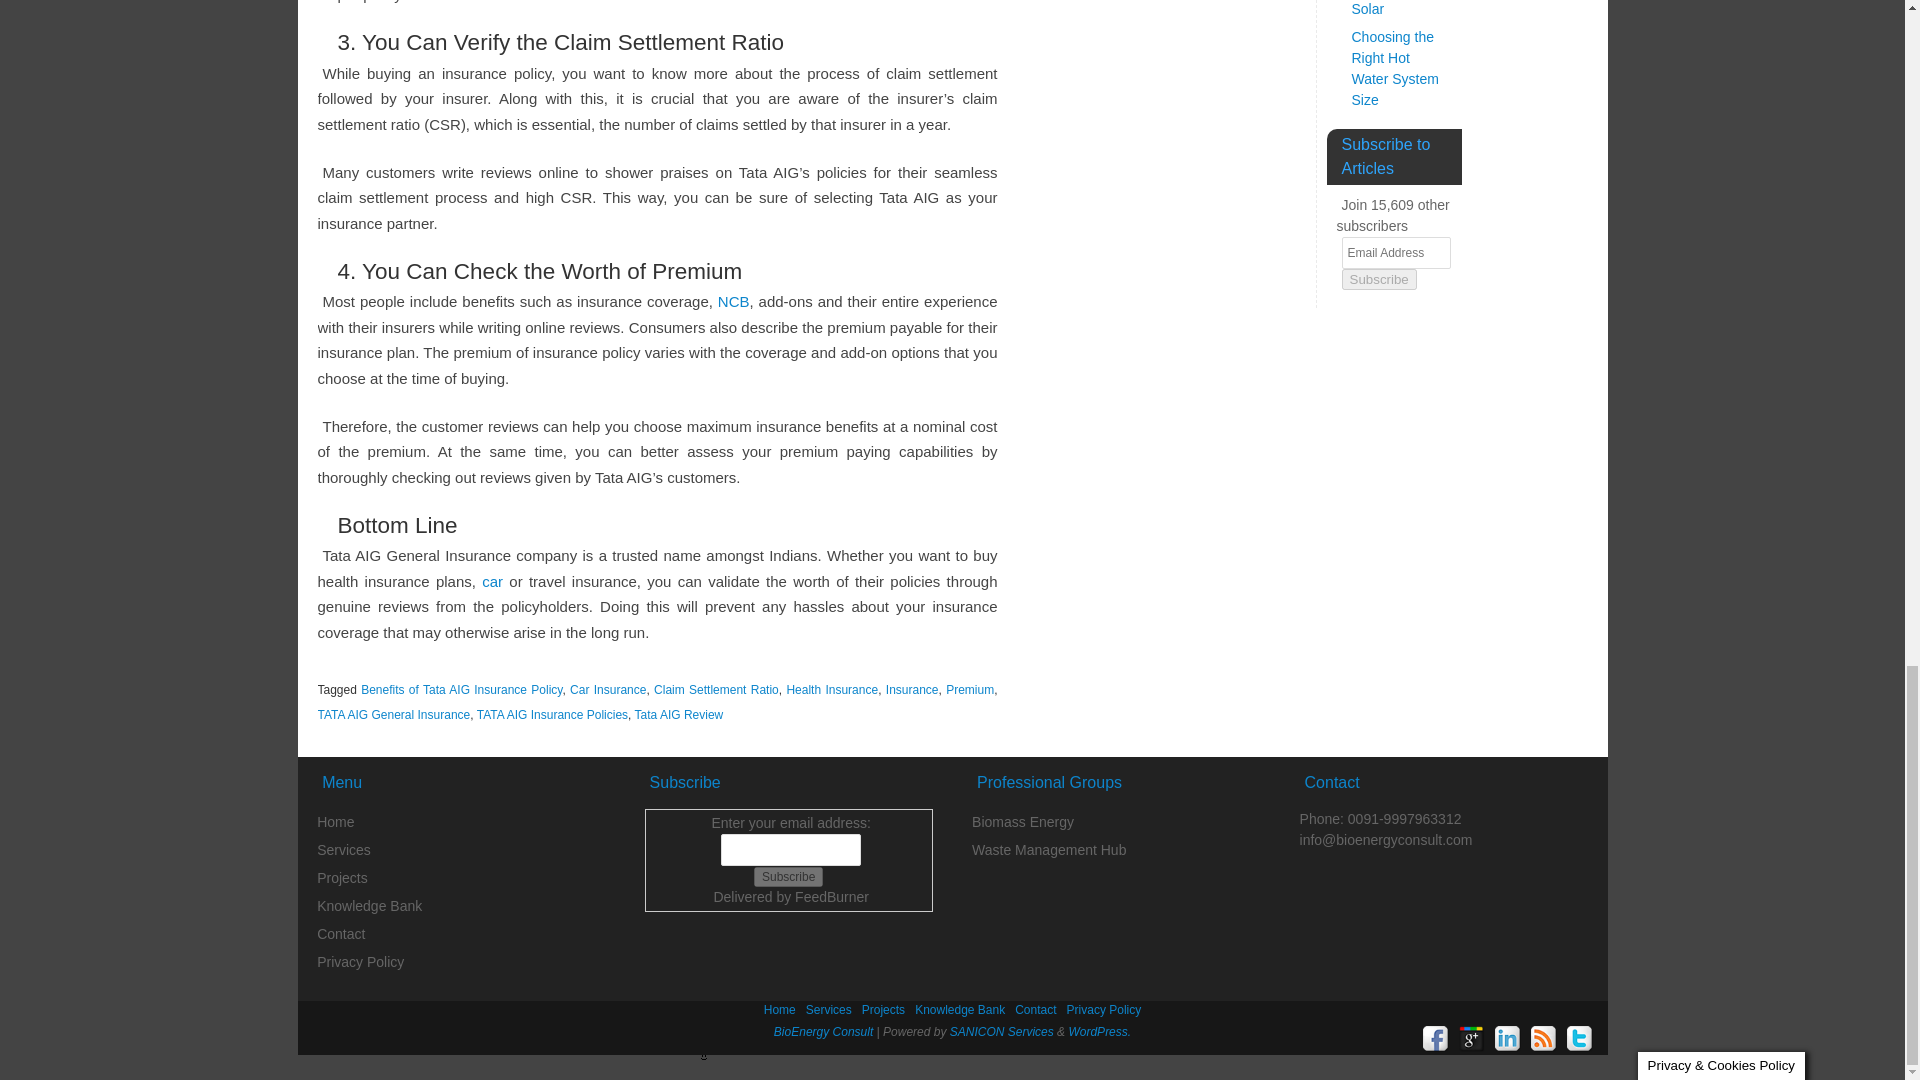 The image size is (1920, 1080). I want to click on TATA AIG General Insurance, so click(394, 715).